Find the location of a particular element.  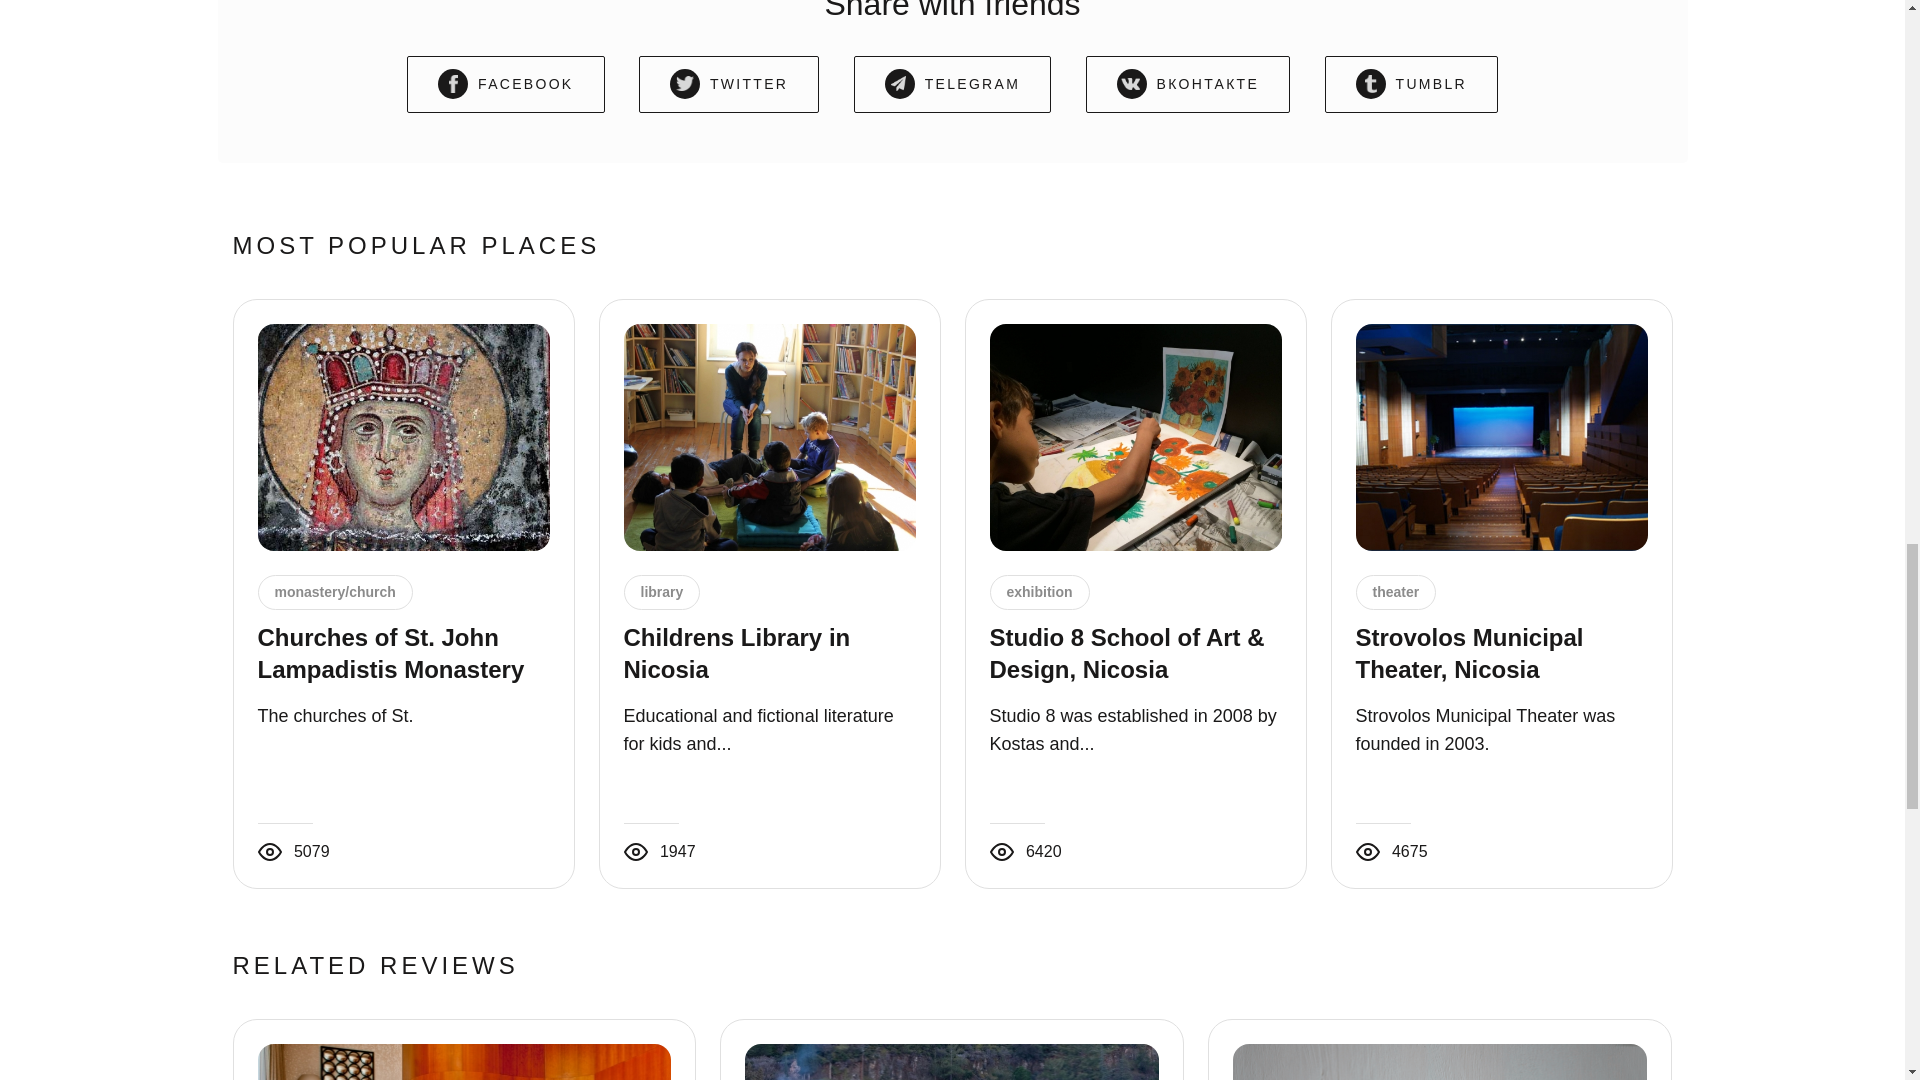

library is located at coordinates (661, 592).